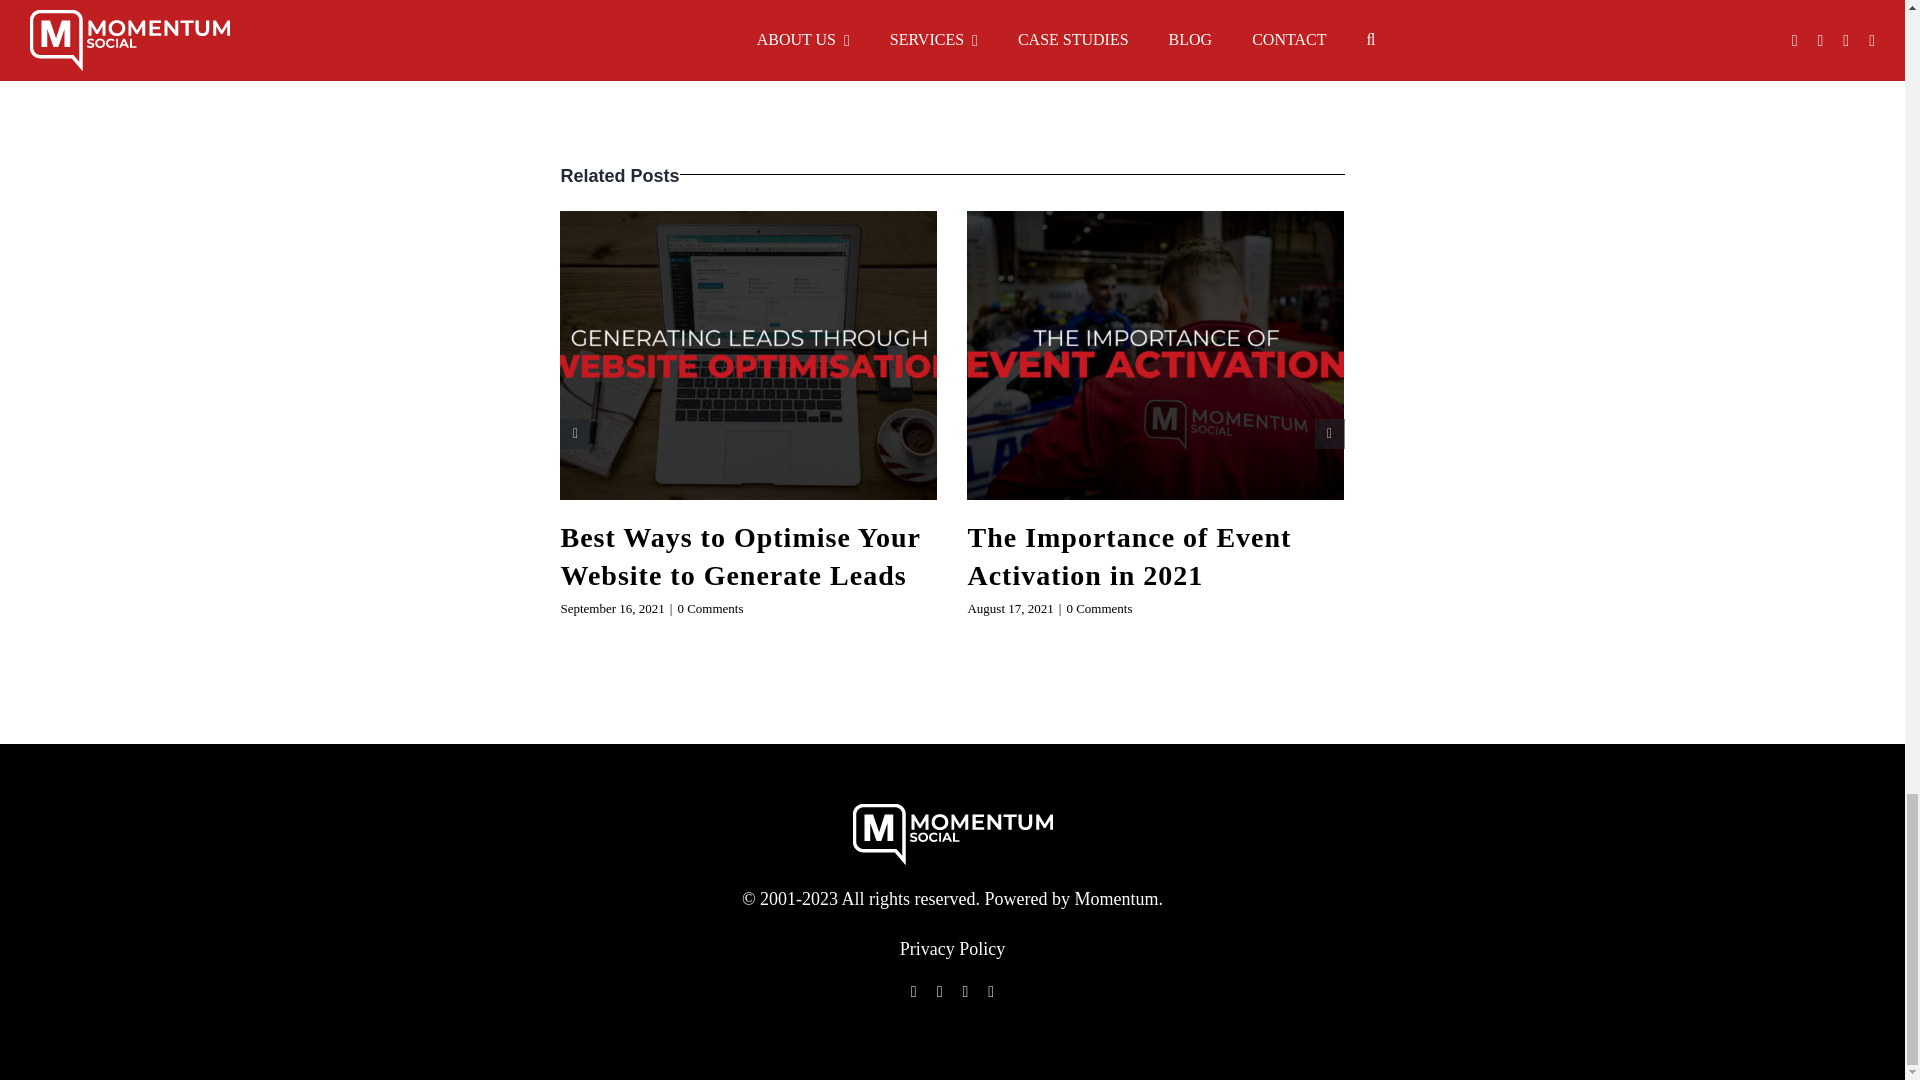 The image size is (1920, 1080). I want to click on The Importance of Event Activation in 2021, so click(1128, 556).